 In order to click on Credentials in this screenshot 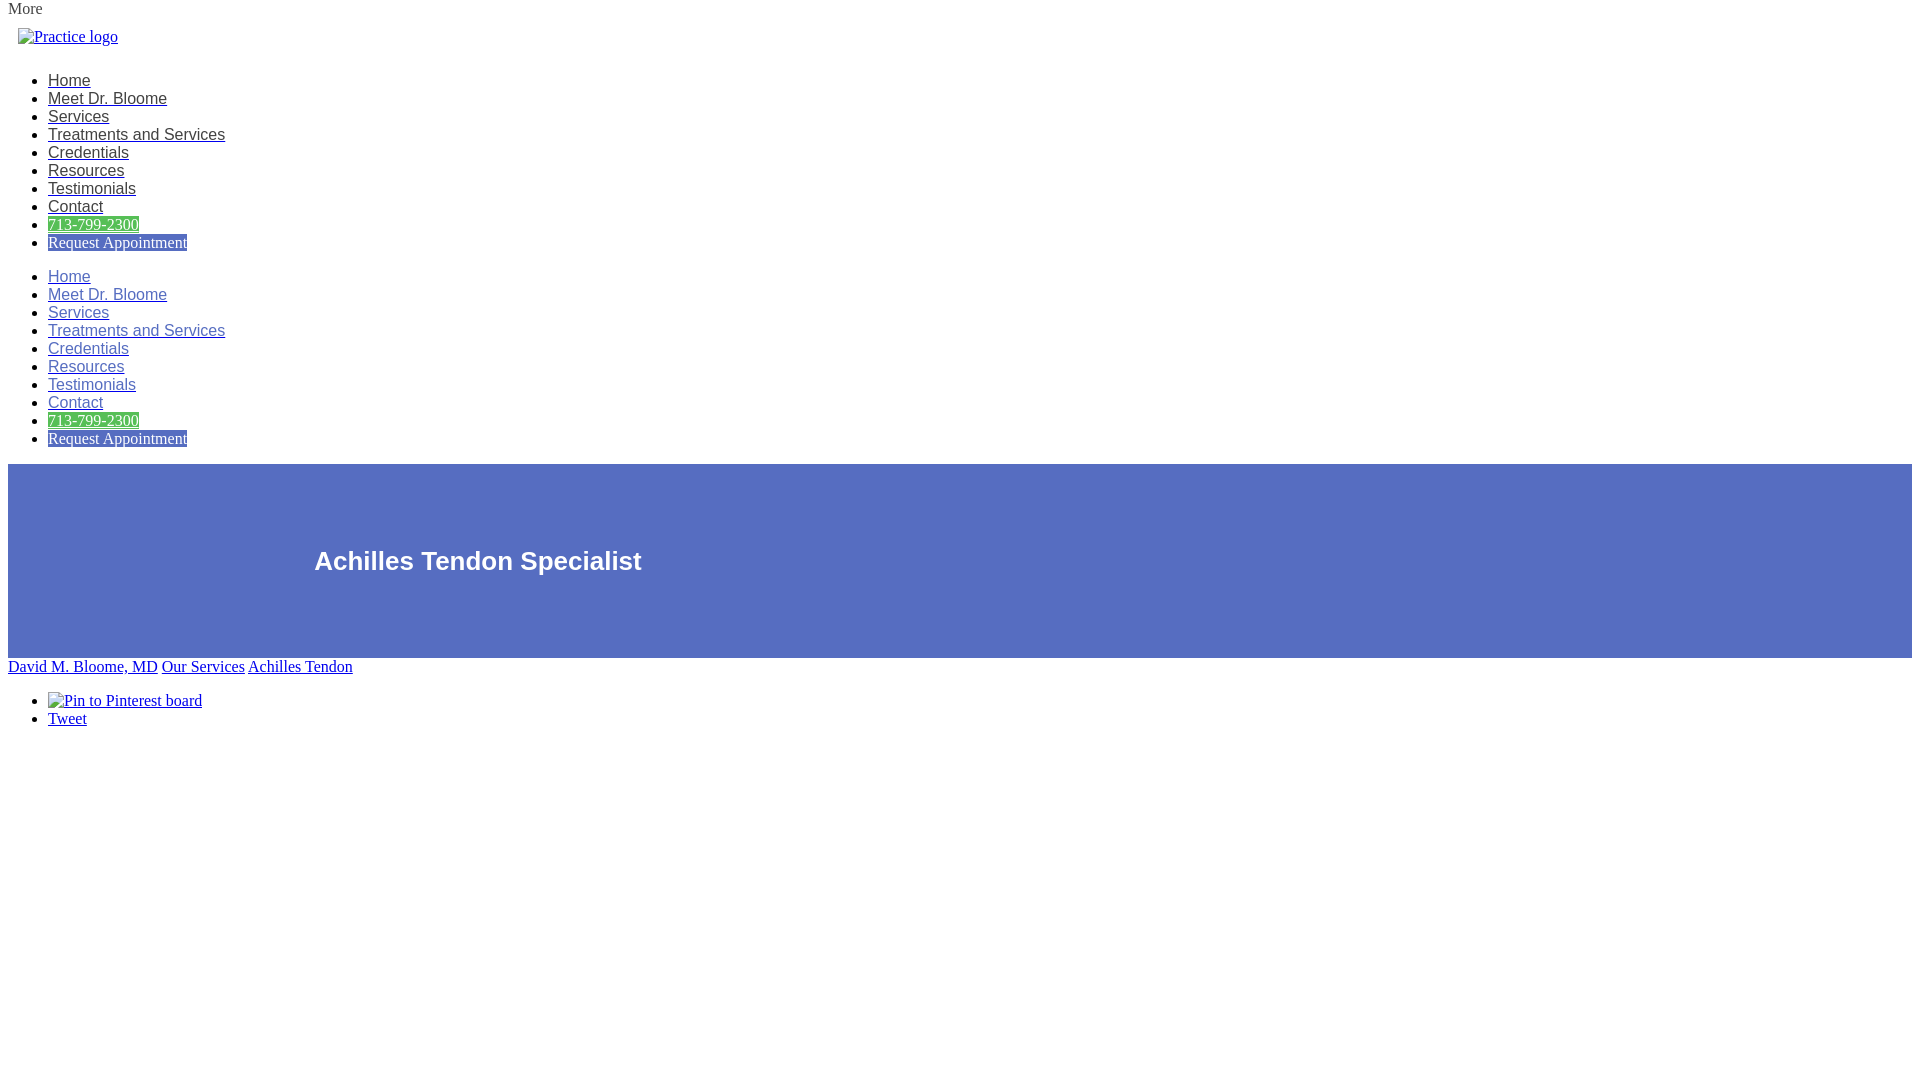, I will do `click(88, 348)`.